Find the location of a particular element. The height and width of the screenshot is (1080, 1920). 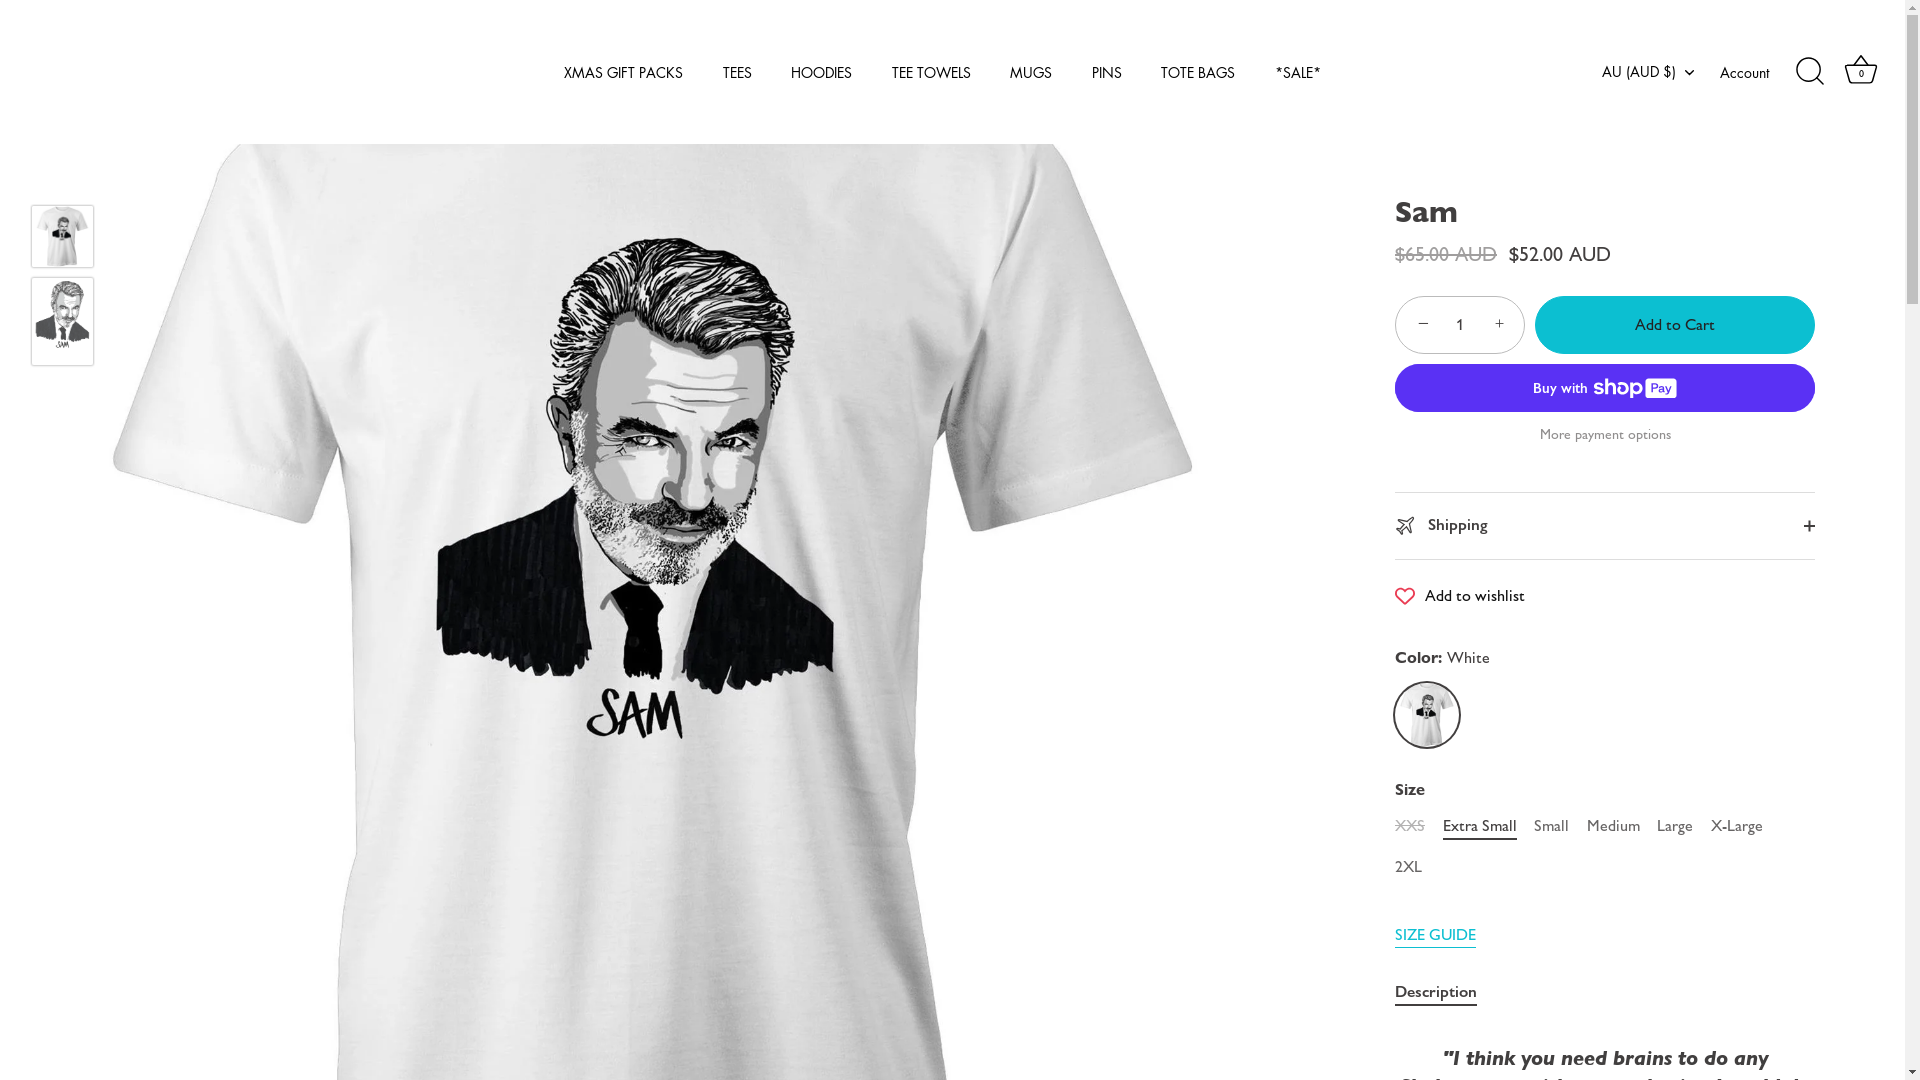

Description is located at coordinates (1436, 992).